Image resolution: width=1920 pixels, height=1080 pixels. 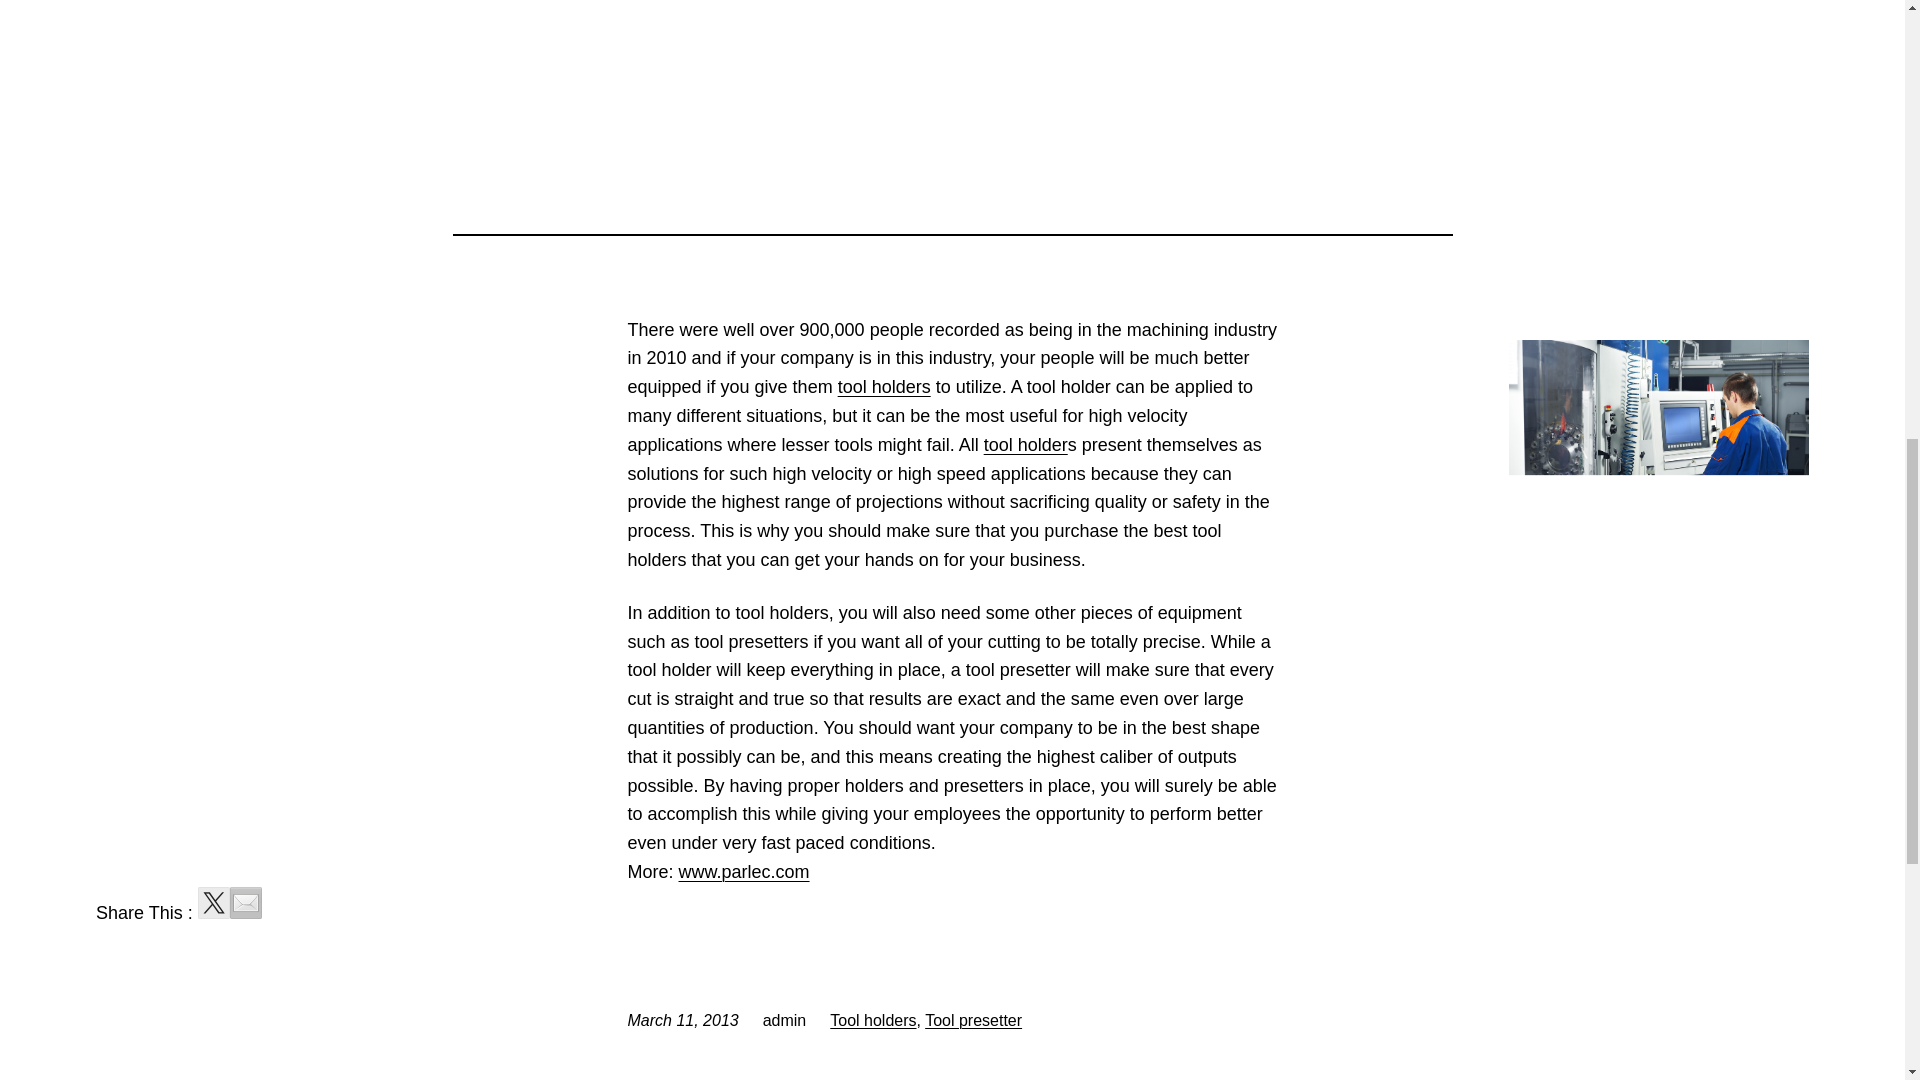 I want to click on Tool presetters, so click(x=744, y=872).